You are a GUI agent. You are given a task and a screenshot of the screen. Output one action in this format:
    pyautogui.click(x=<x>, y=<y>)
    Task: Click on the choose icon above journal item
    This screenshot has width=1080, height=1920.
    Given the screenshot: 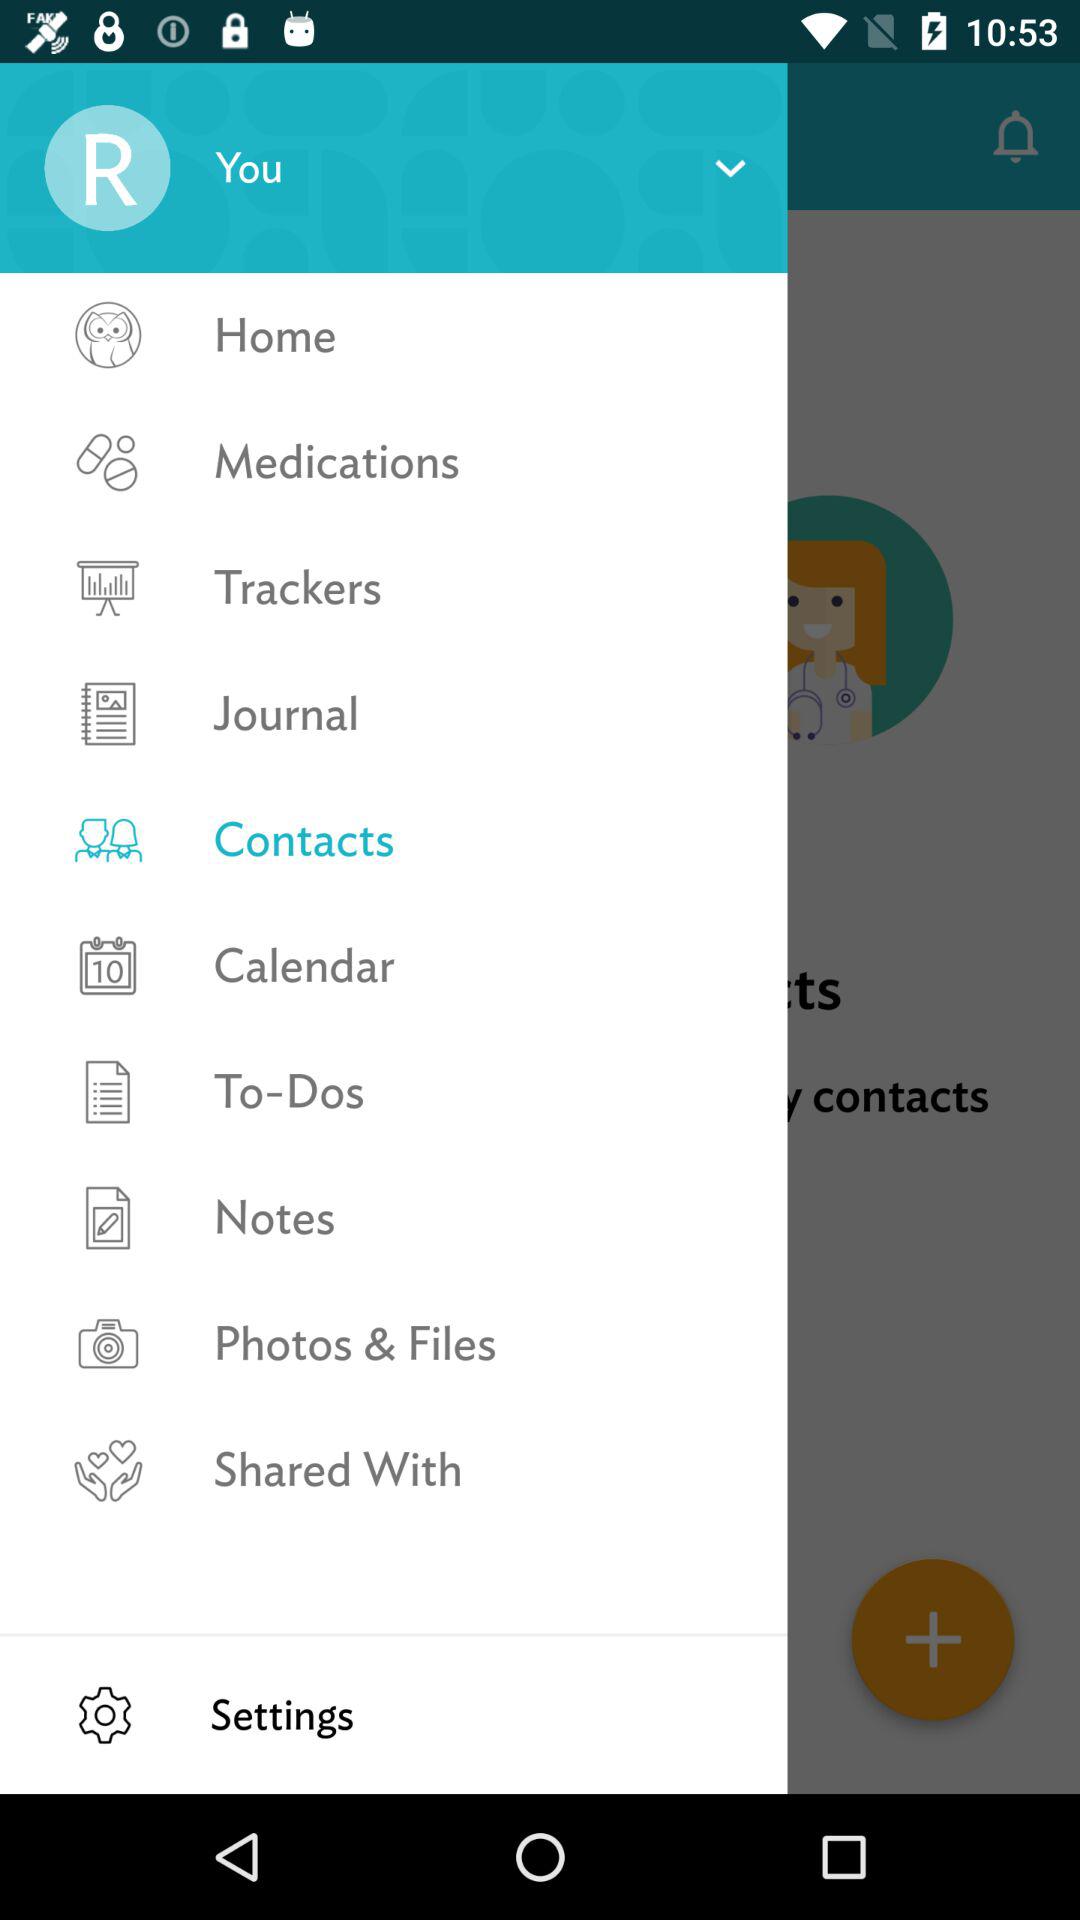 What is the action you would take?
    pyautogui.click(x=478, y=588)
    